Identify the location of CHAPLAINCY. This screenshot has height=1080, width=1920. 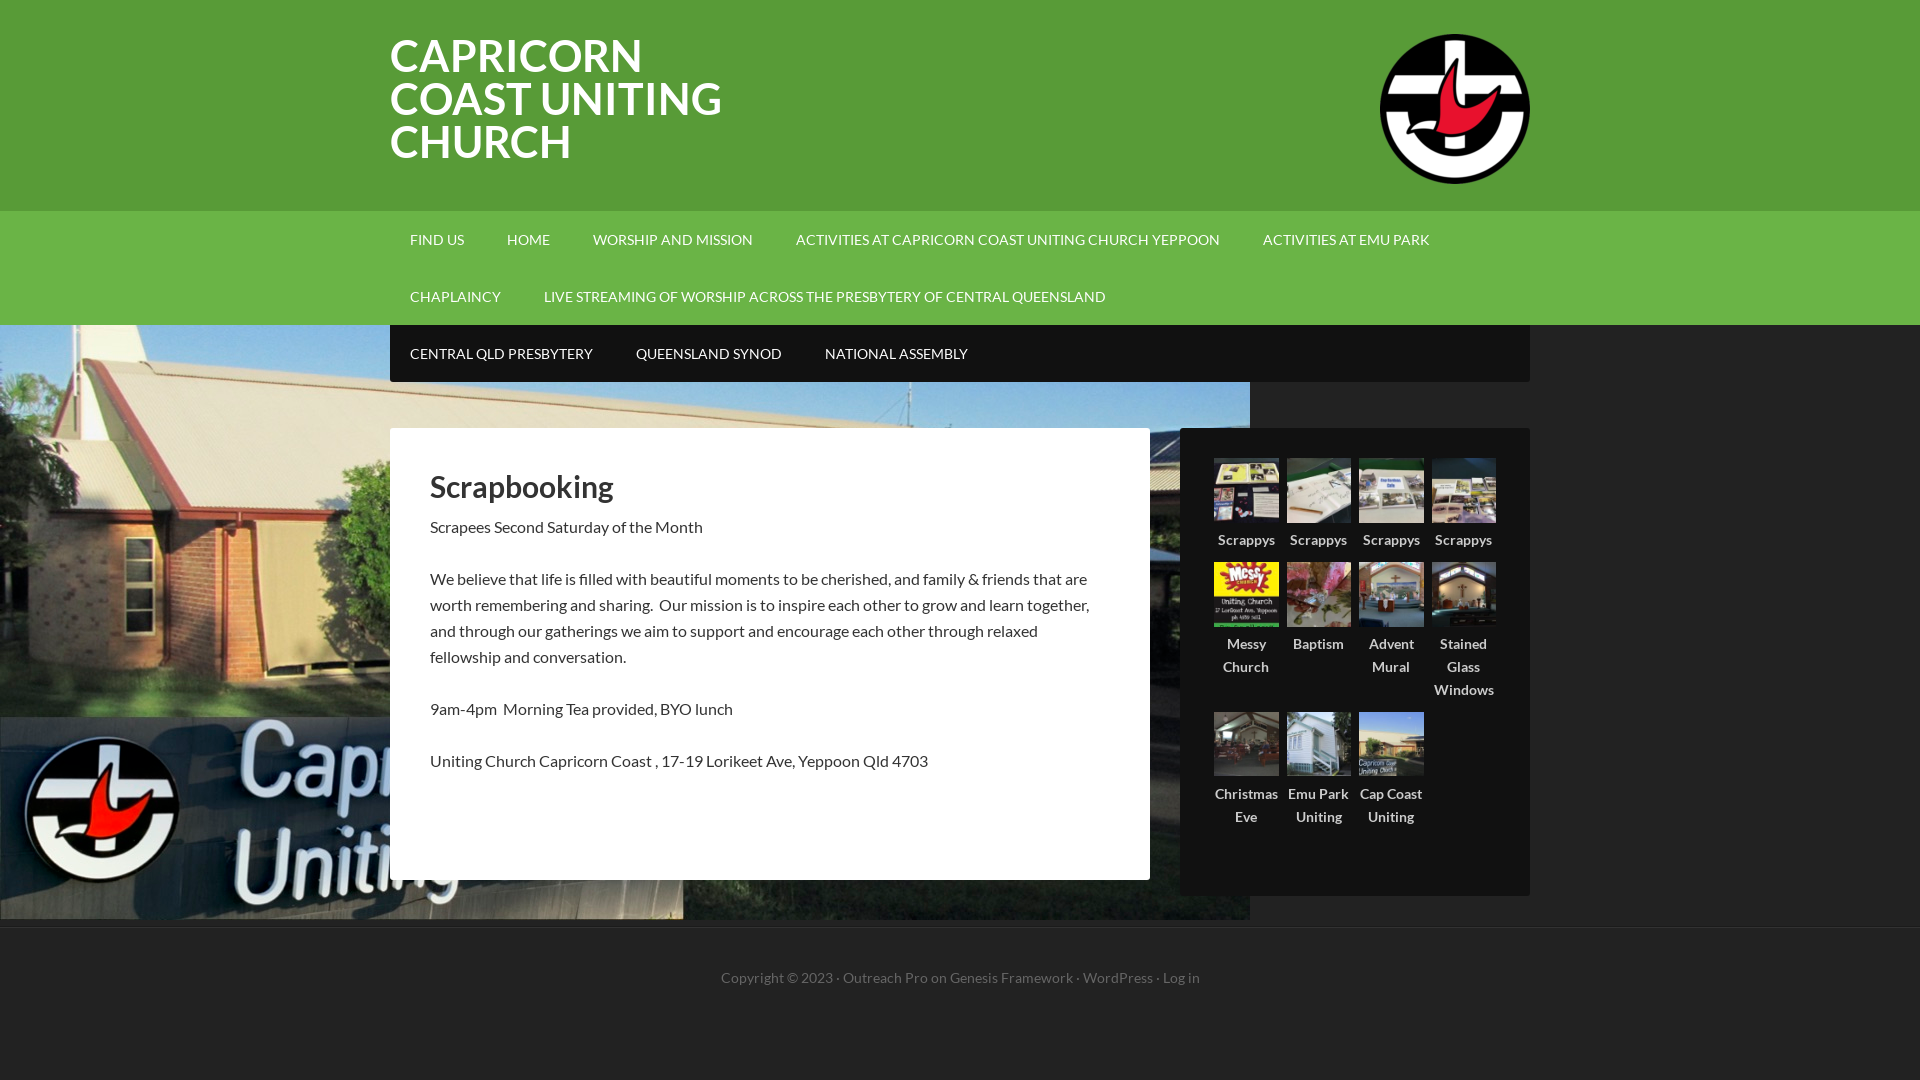
(456, 296).